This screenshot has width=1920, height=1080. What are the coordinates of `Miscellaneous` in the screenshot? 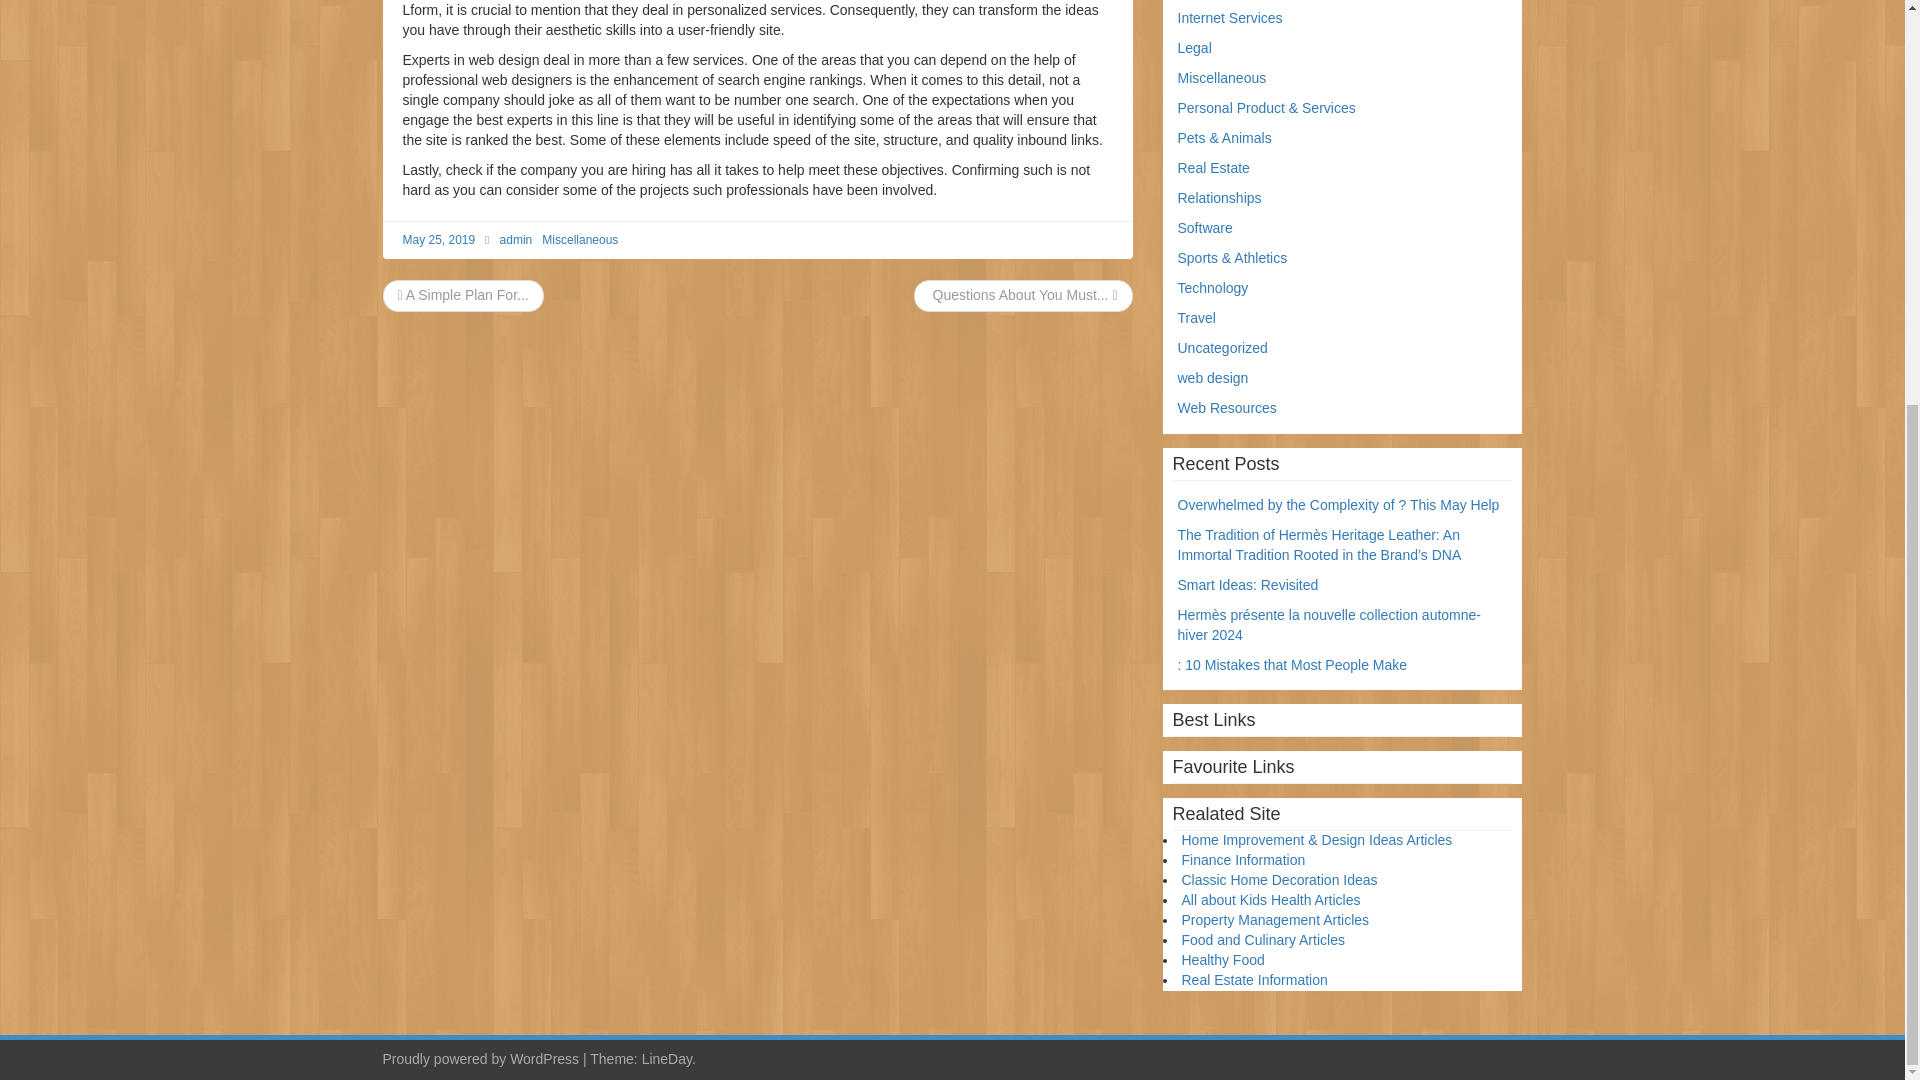 It's located at (580, 240).